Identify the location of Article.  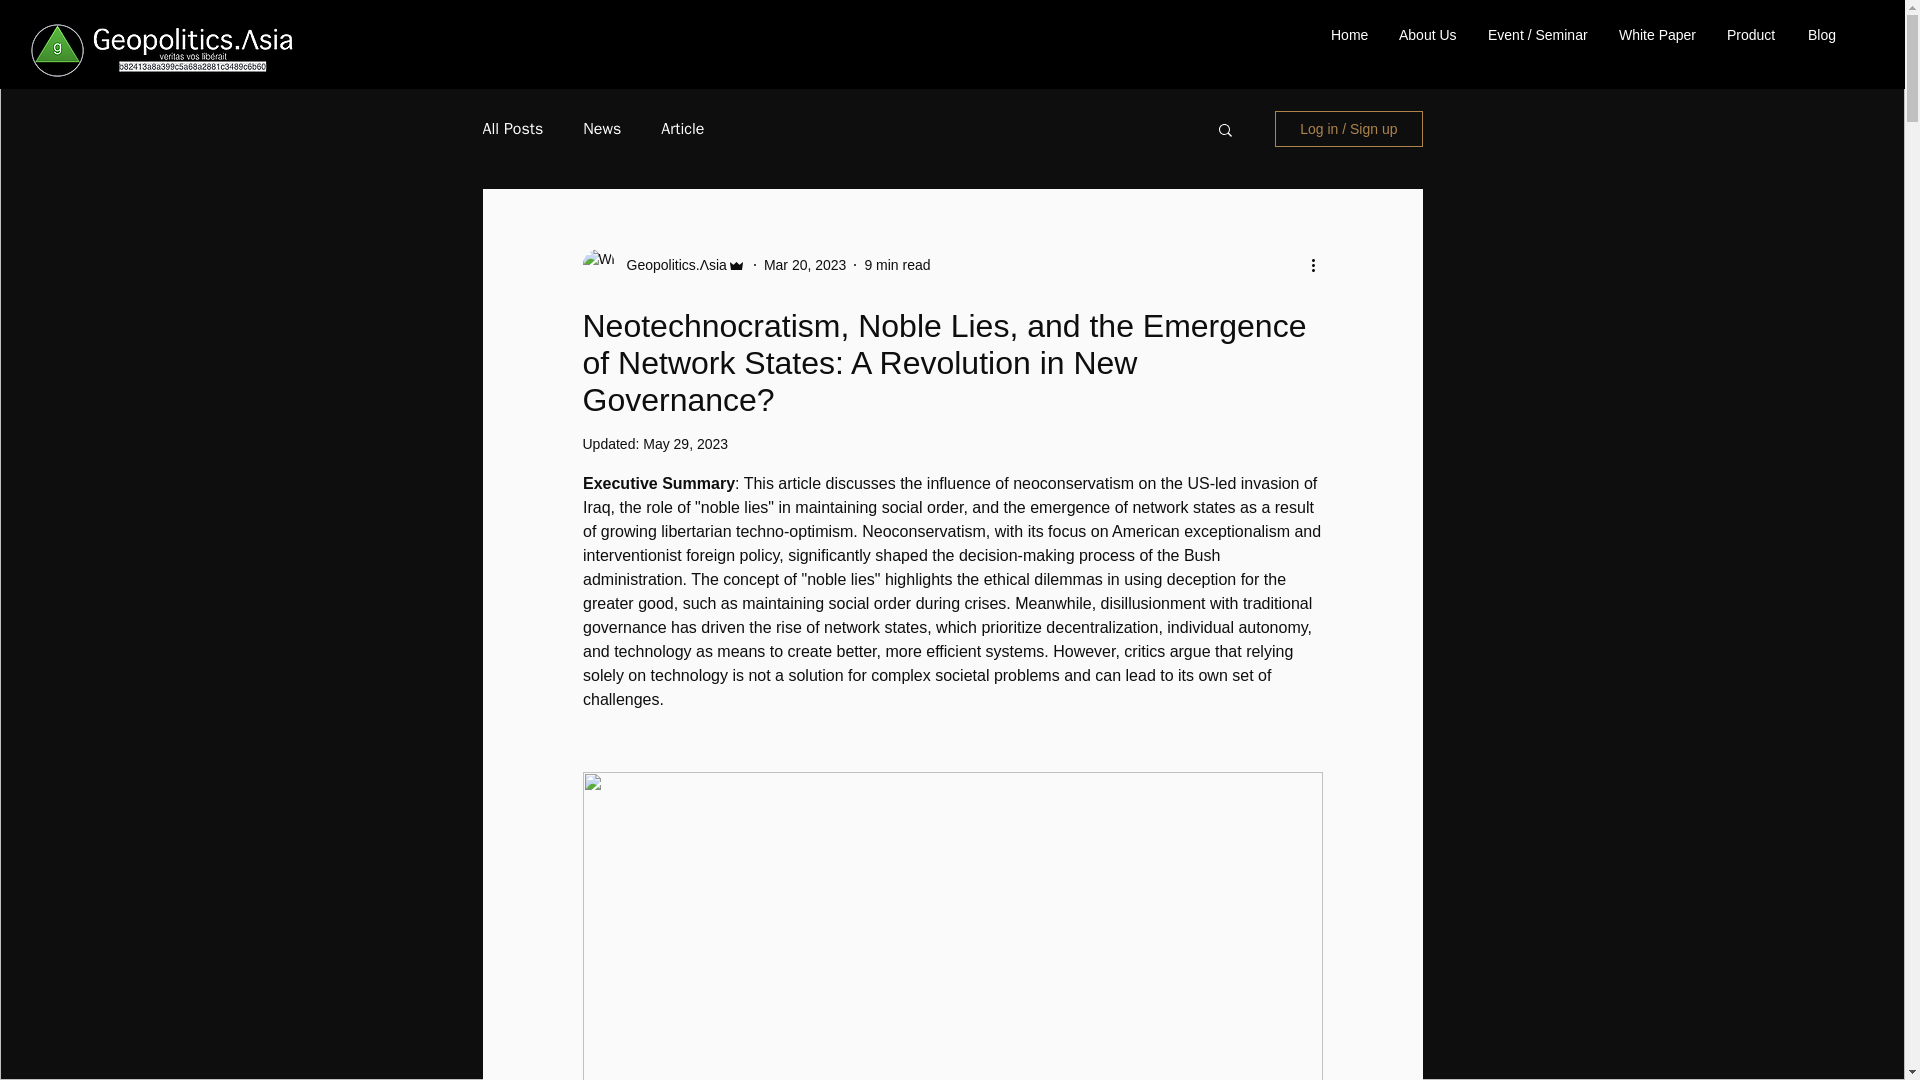
(682, 128).